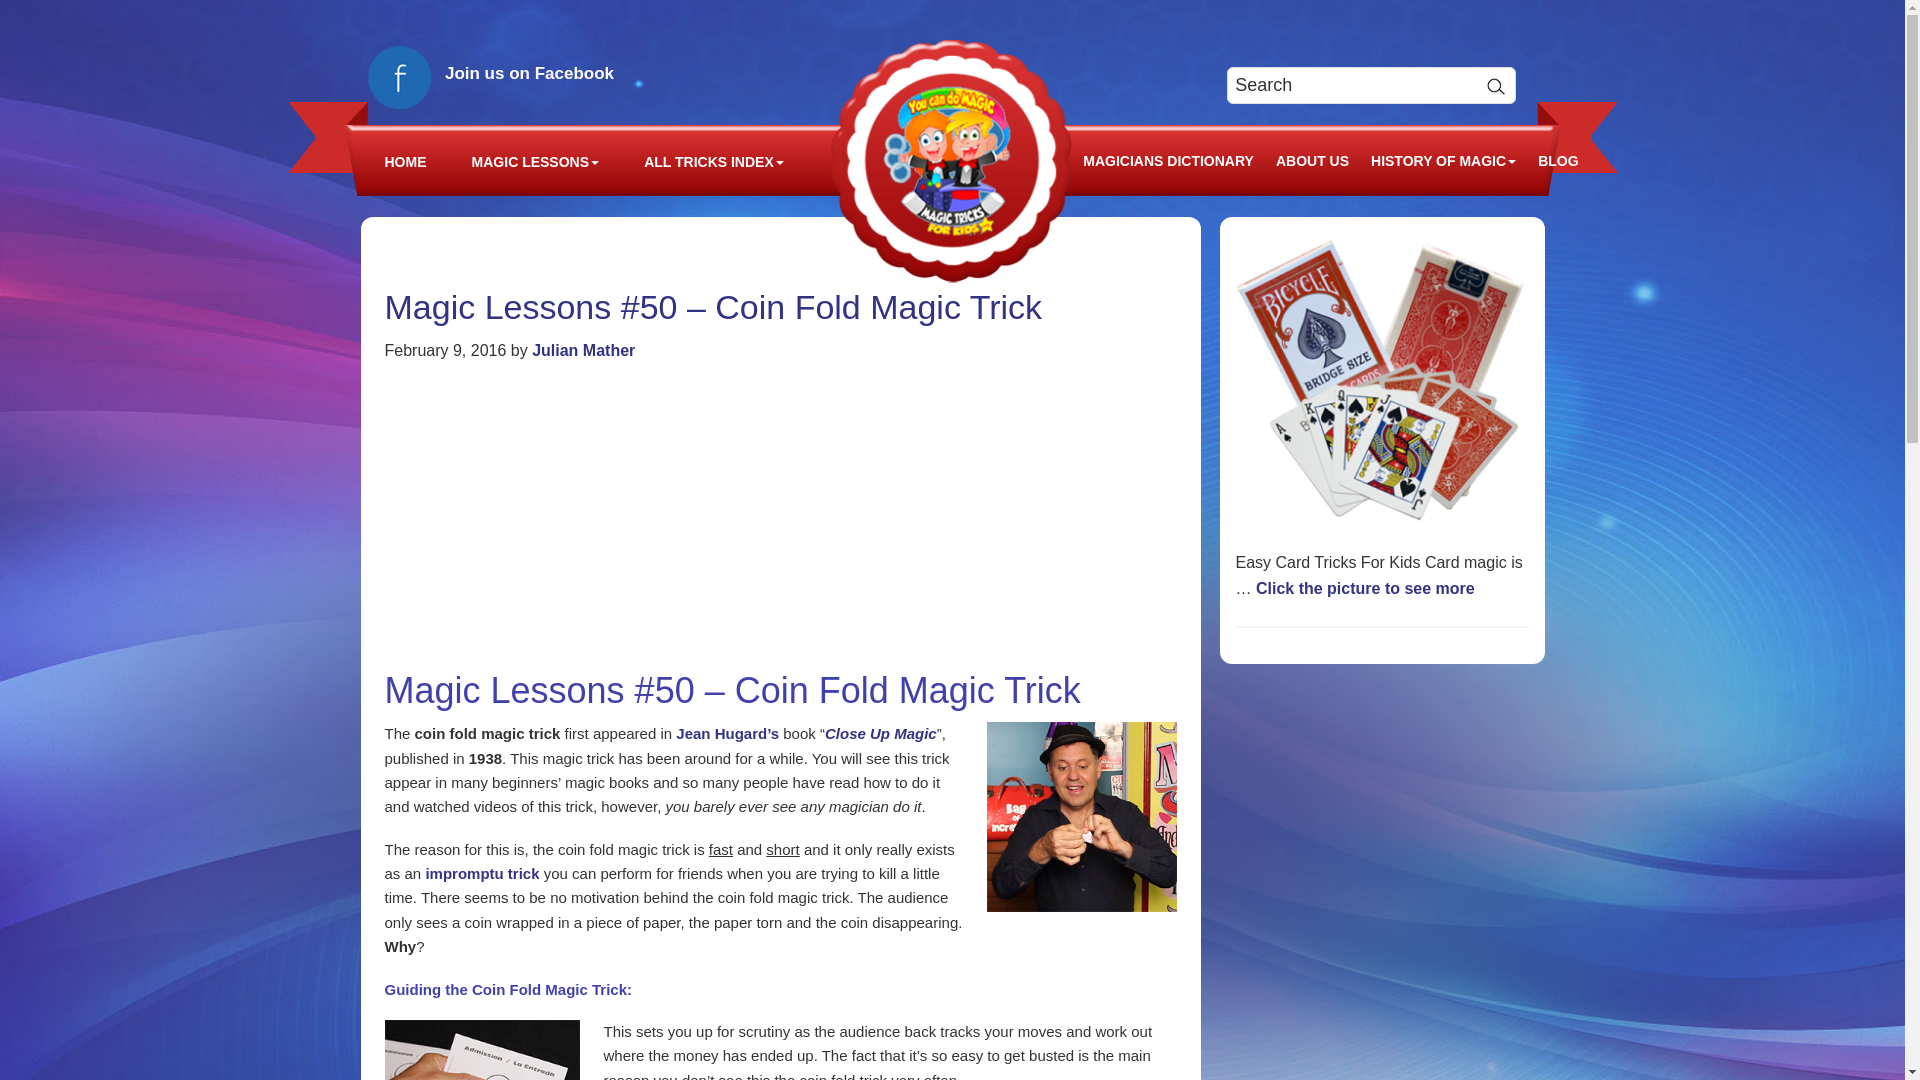  What do you see at coordinates (1496, 85) in the screenshot?
I see `Search` at bounding box center [1496, 85].